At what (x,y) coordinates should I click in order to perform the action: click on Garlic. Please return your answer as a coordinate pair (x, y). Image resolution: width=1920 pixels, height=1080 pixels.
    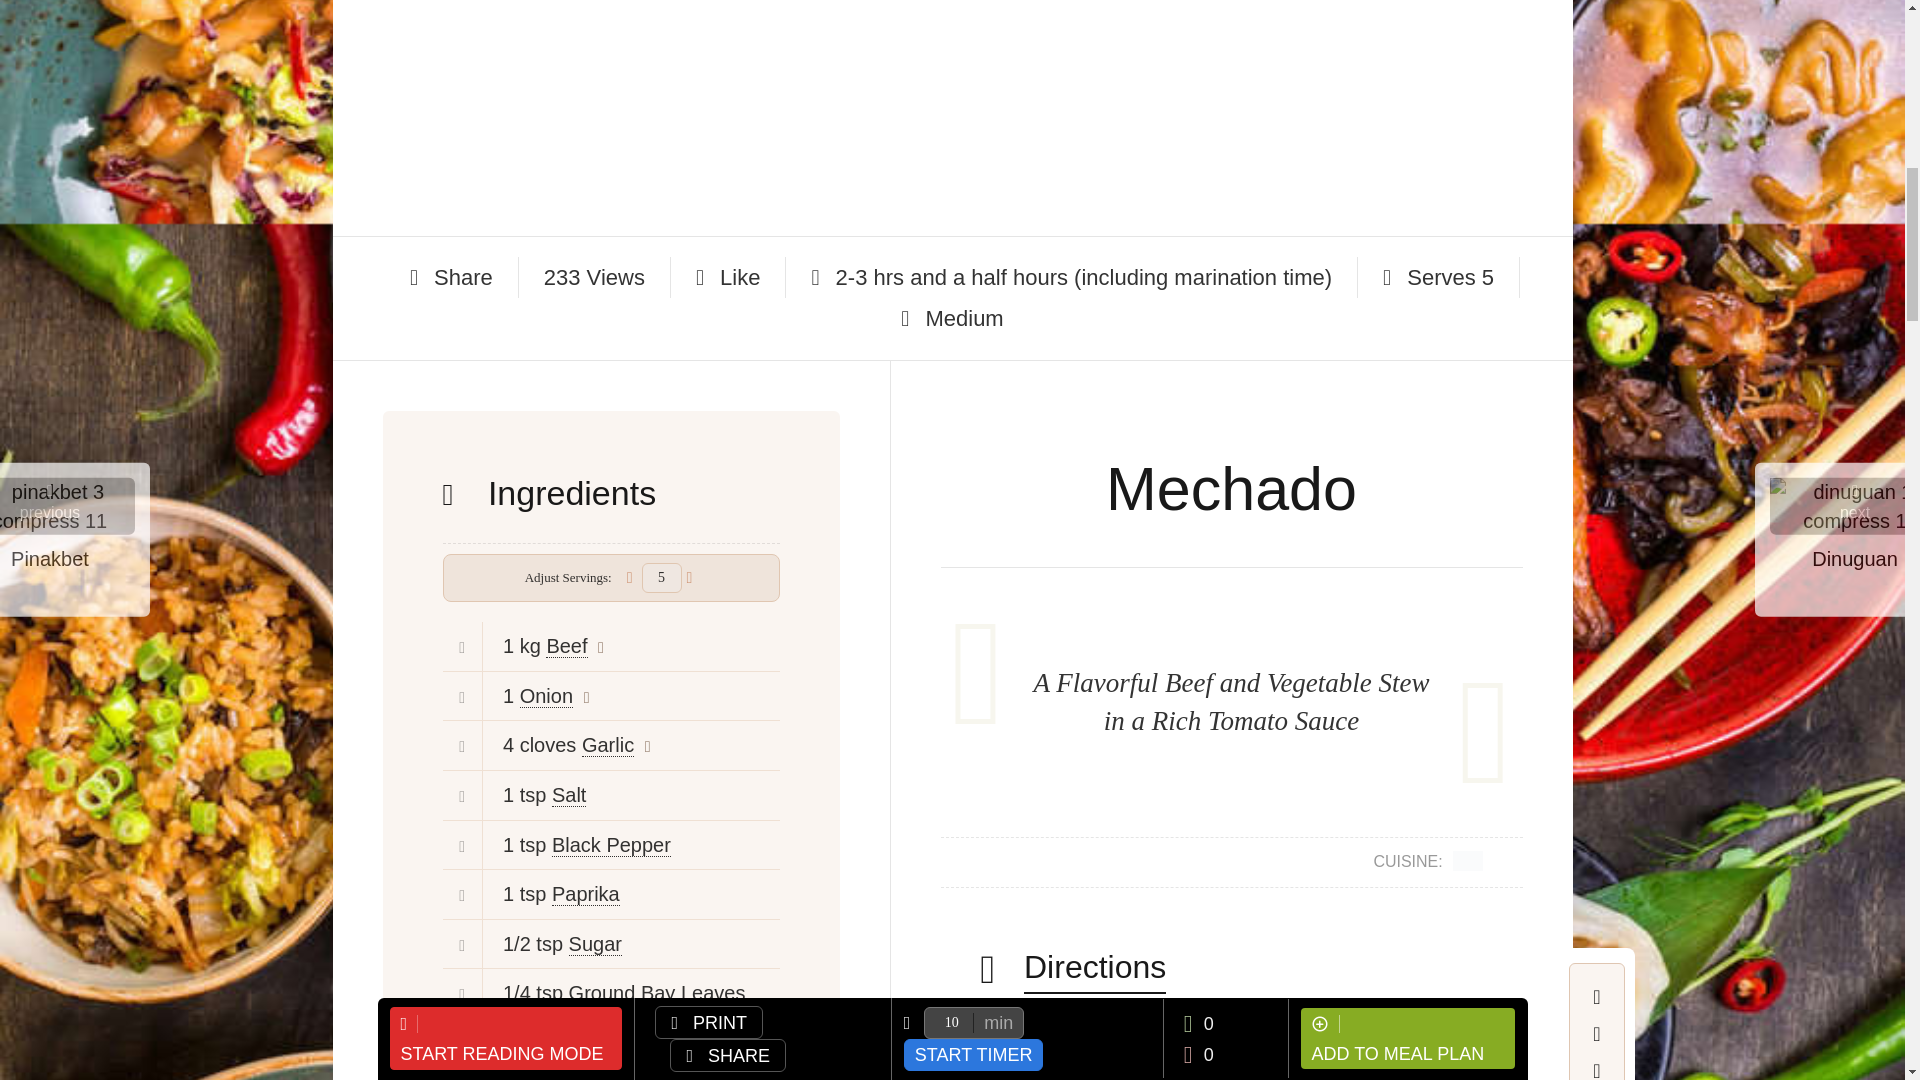
    Looking at the image, I should click on (607, 746).